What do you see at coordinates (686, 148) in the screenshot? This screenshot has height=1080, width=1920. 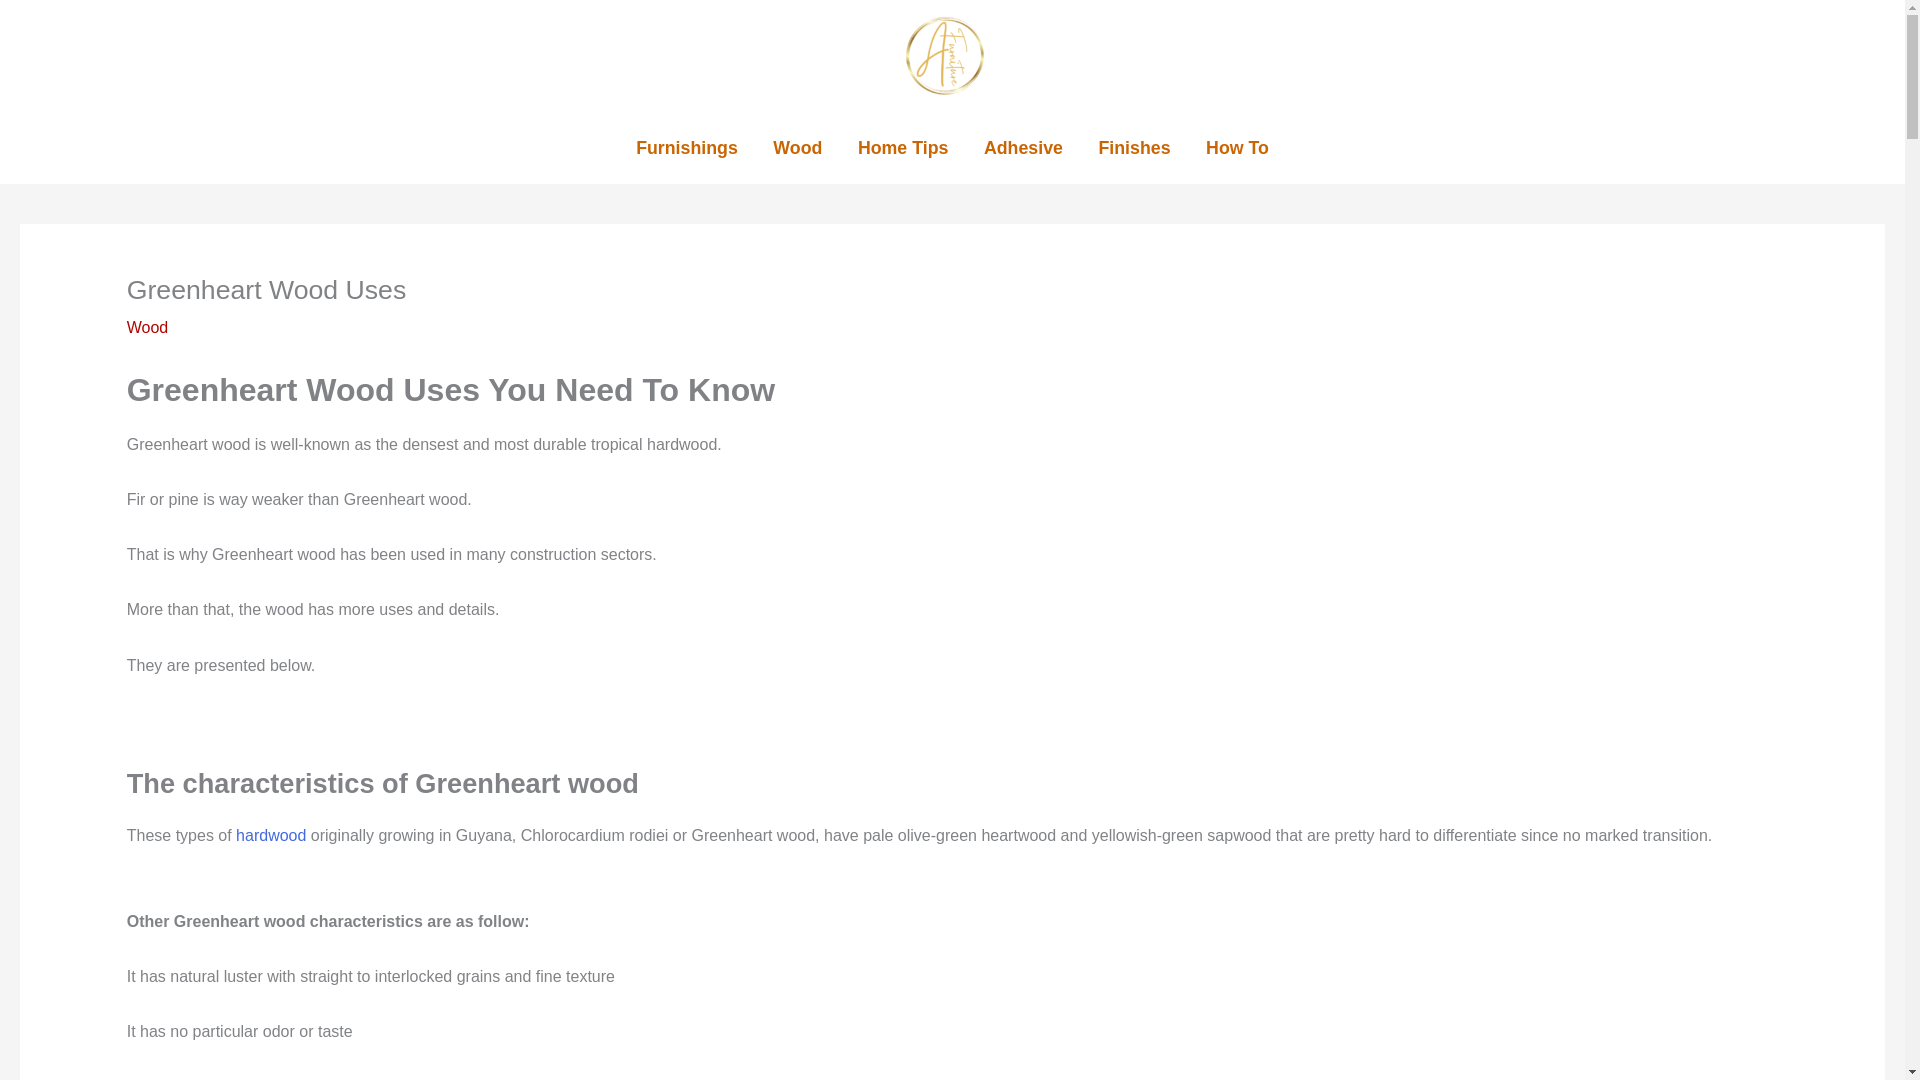 I see `Furnishings` at bounding box center [686, 148].